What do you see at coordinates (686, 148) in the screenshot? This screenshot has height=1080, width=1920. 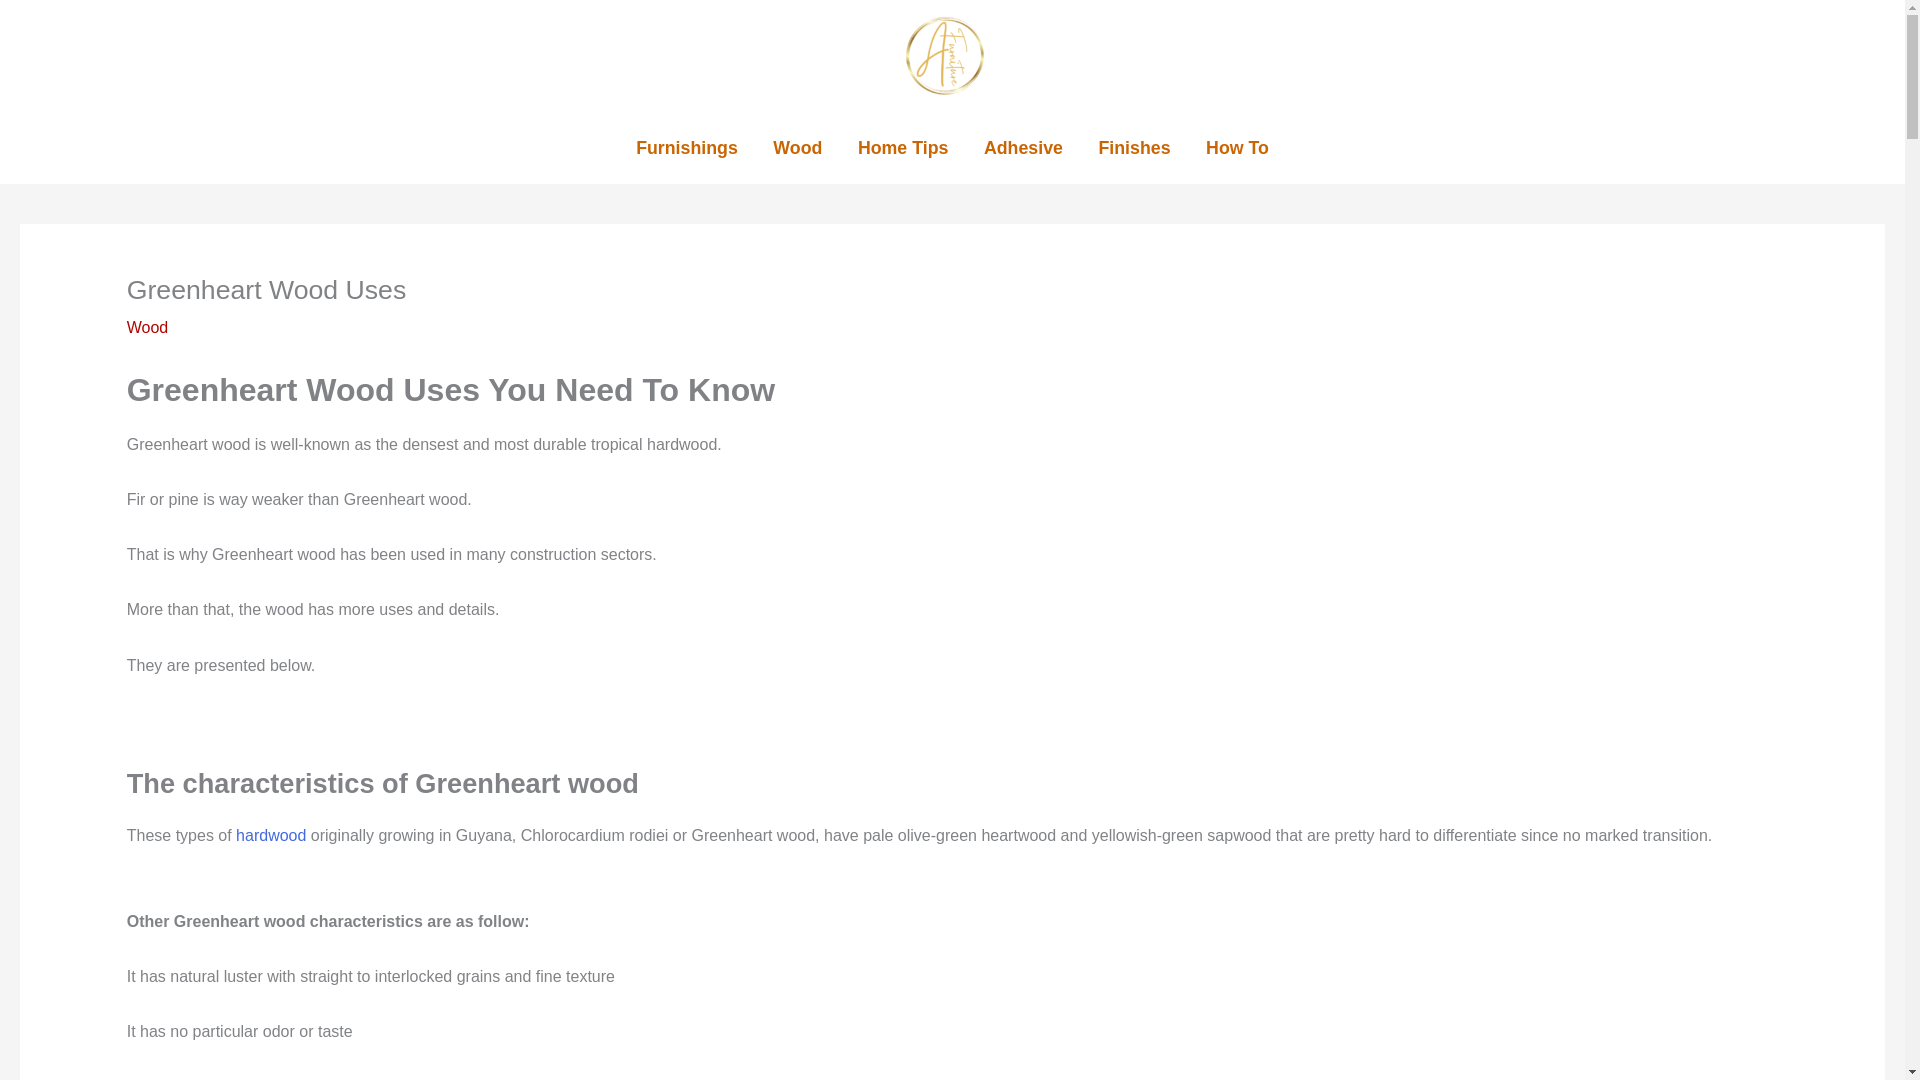 I see `Furnishings` at bounding box center [686, 148].